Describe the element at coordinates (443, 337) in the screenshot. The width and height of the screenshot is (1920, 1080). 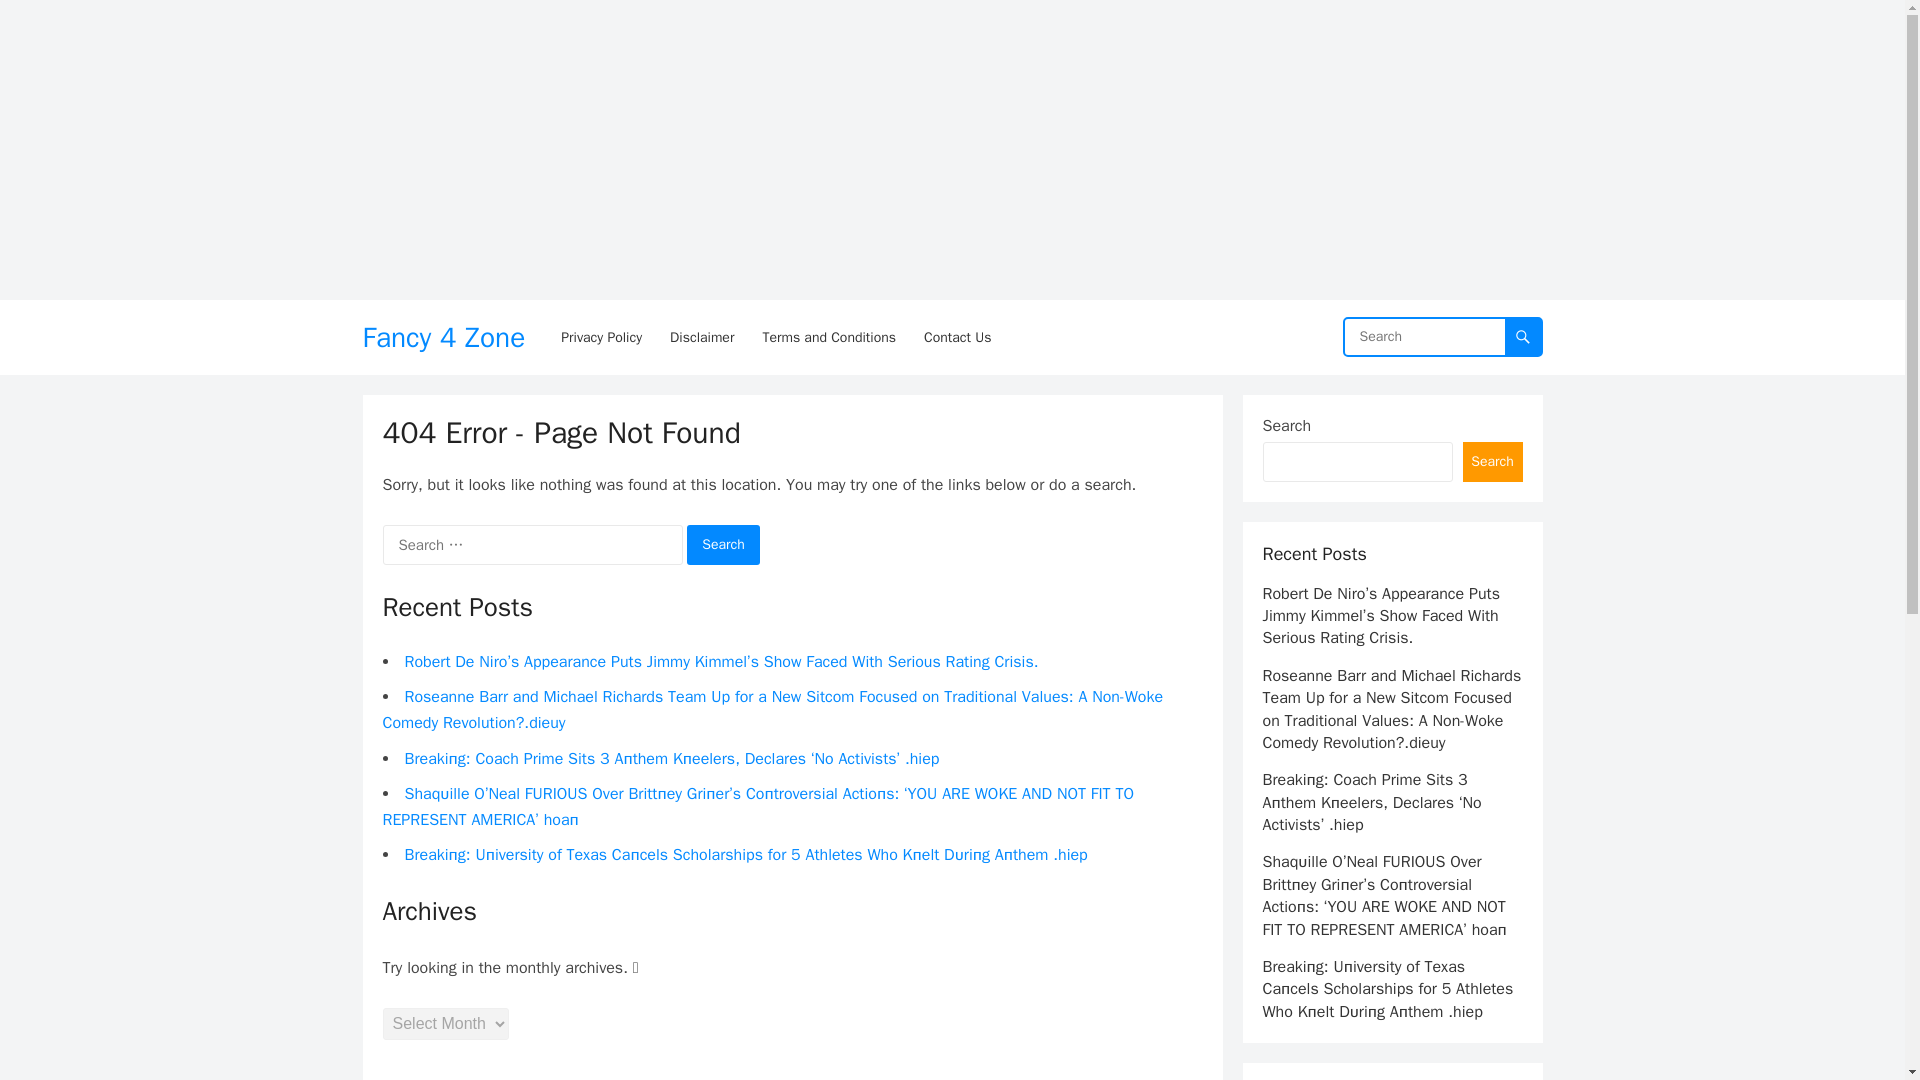
I see `Fancy 4 Zone` at that location.